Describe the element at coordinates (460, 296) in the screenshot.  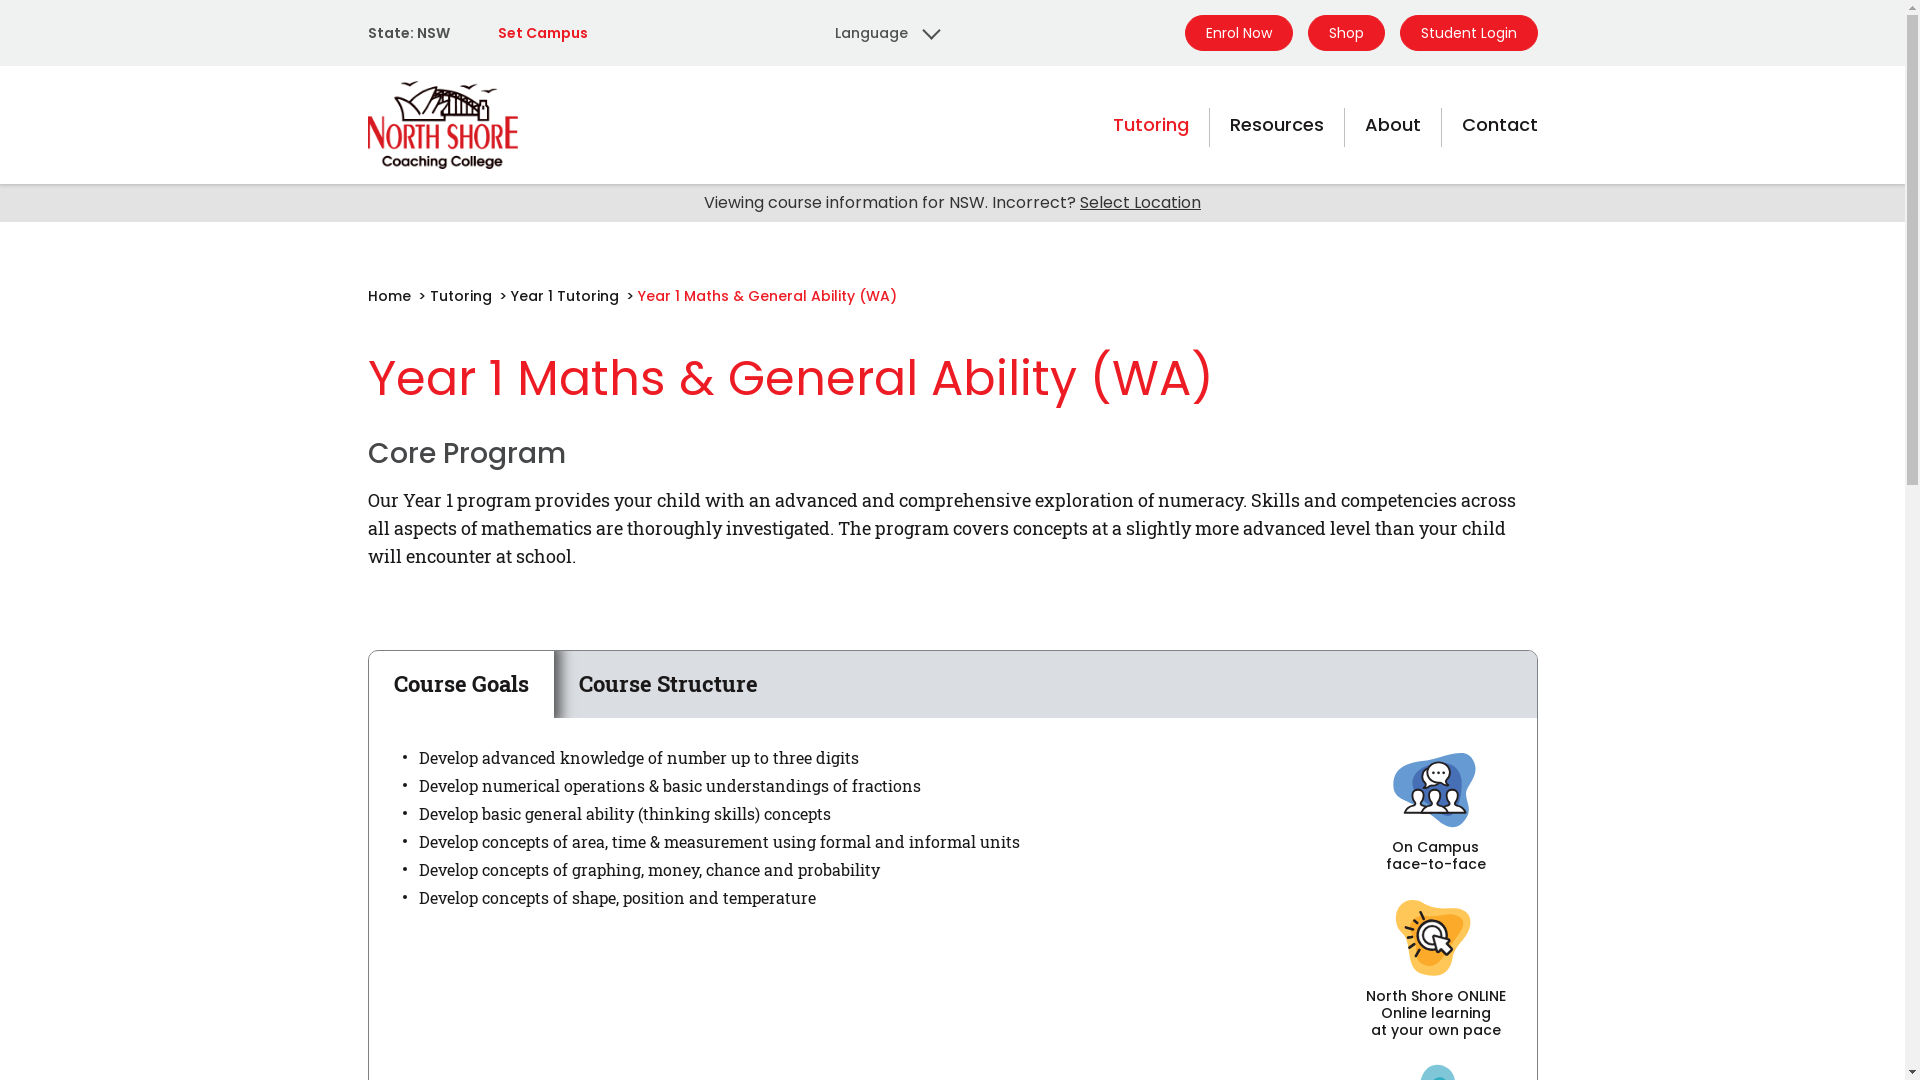
I see `Tutoring` at that location.